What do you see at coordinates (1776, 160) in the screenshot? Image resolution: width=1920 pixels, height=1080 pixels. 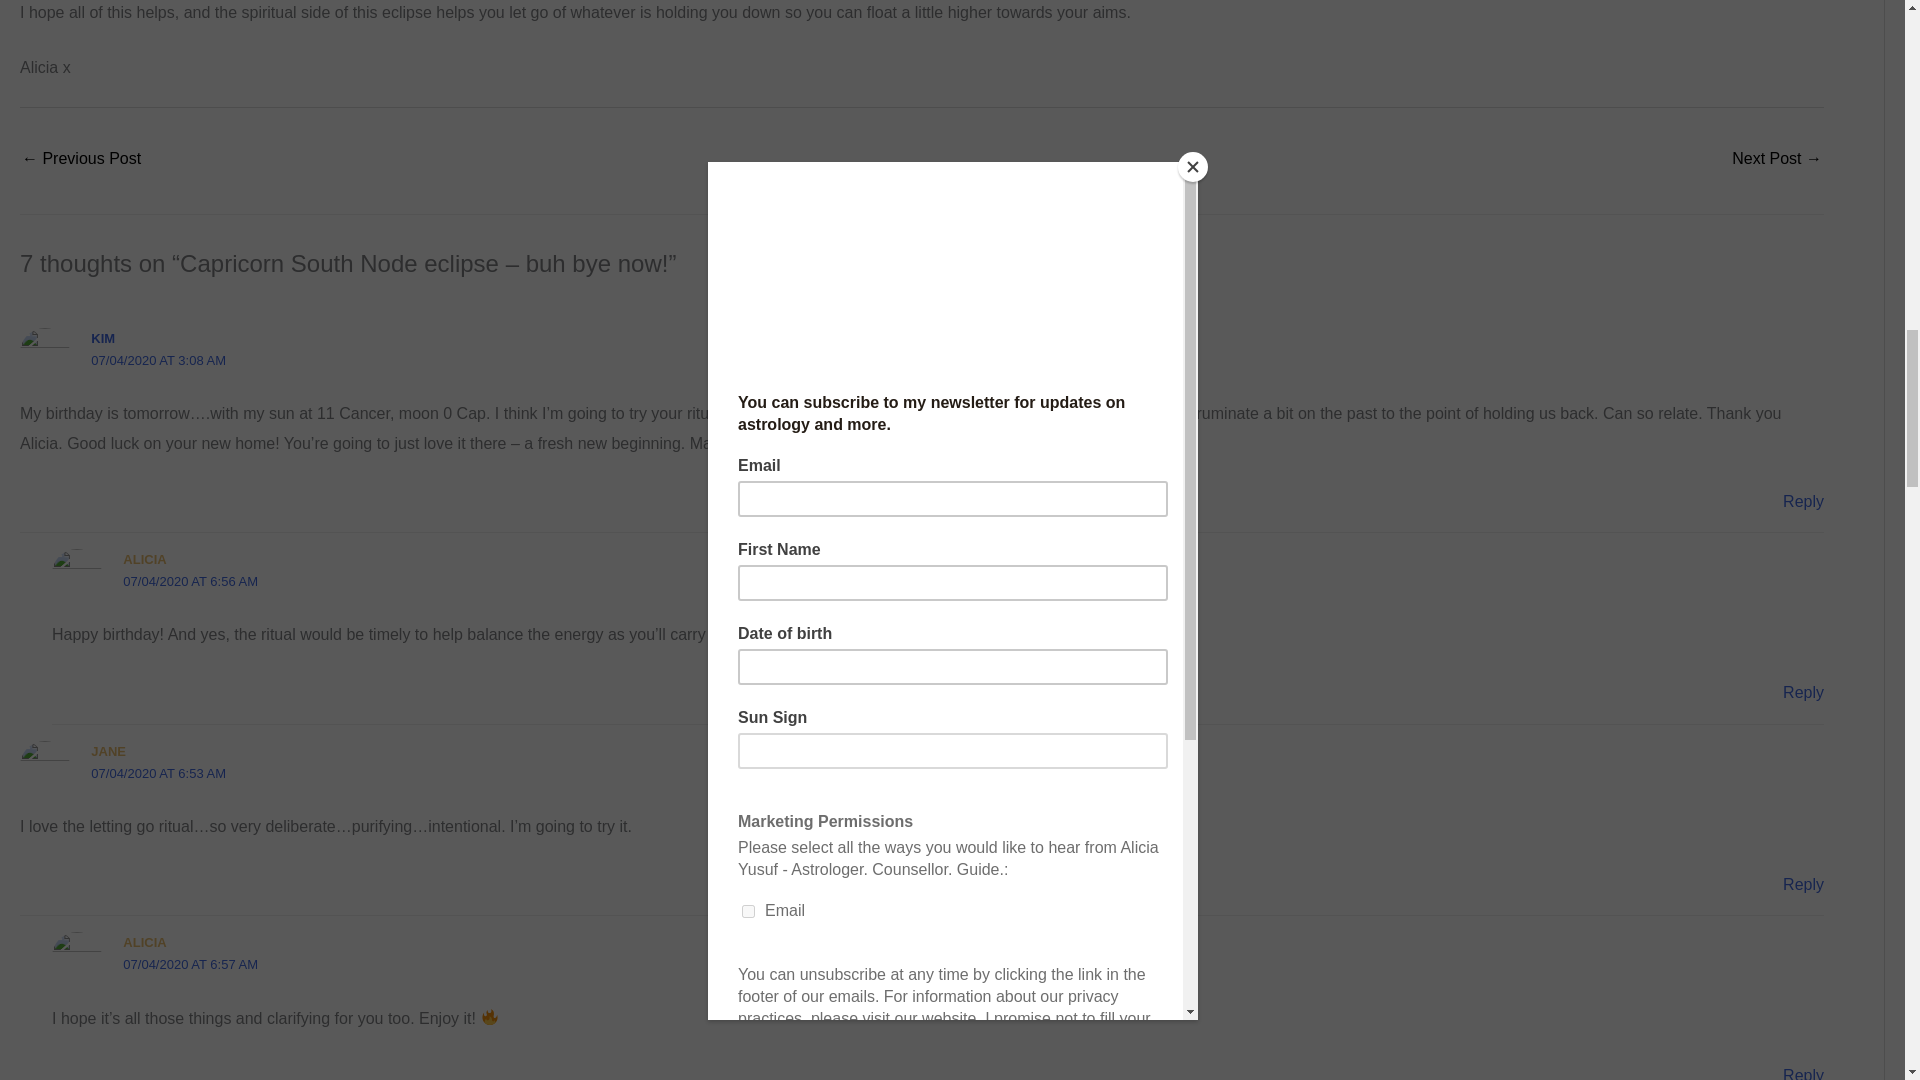 I see `Cancer New Moon - eclipse free!` at bounding box center [1776, 160].